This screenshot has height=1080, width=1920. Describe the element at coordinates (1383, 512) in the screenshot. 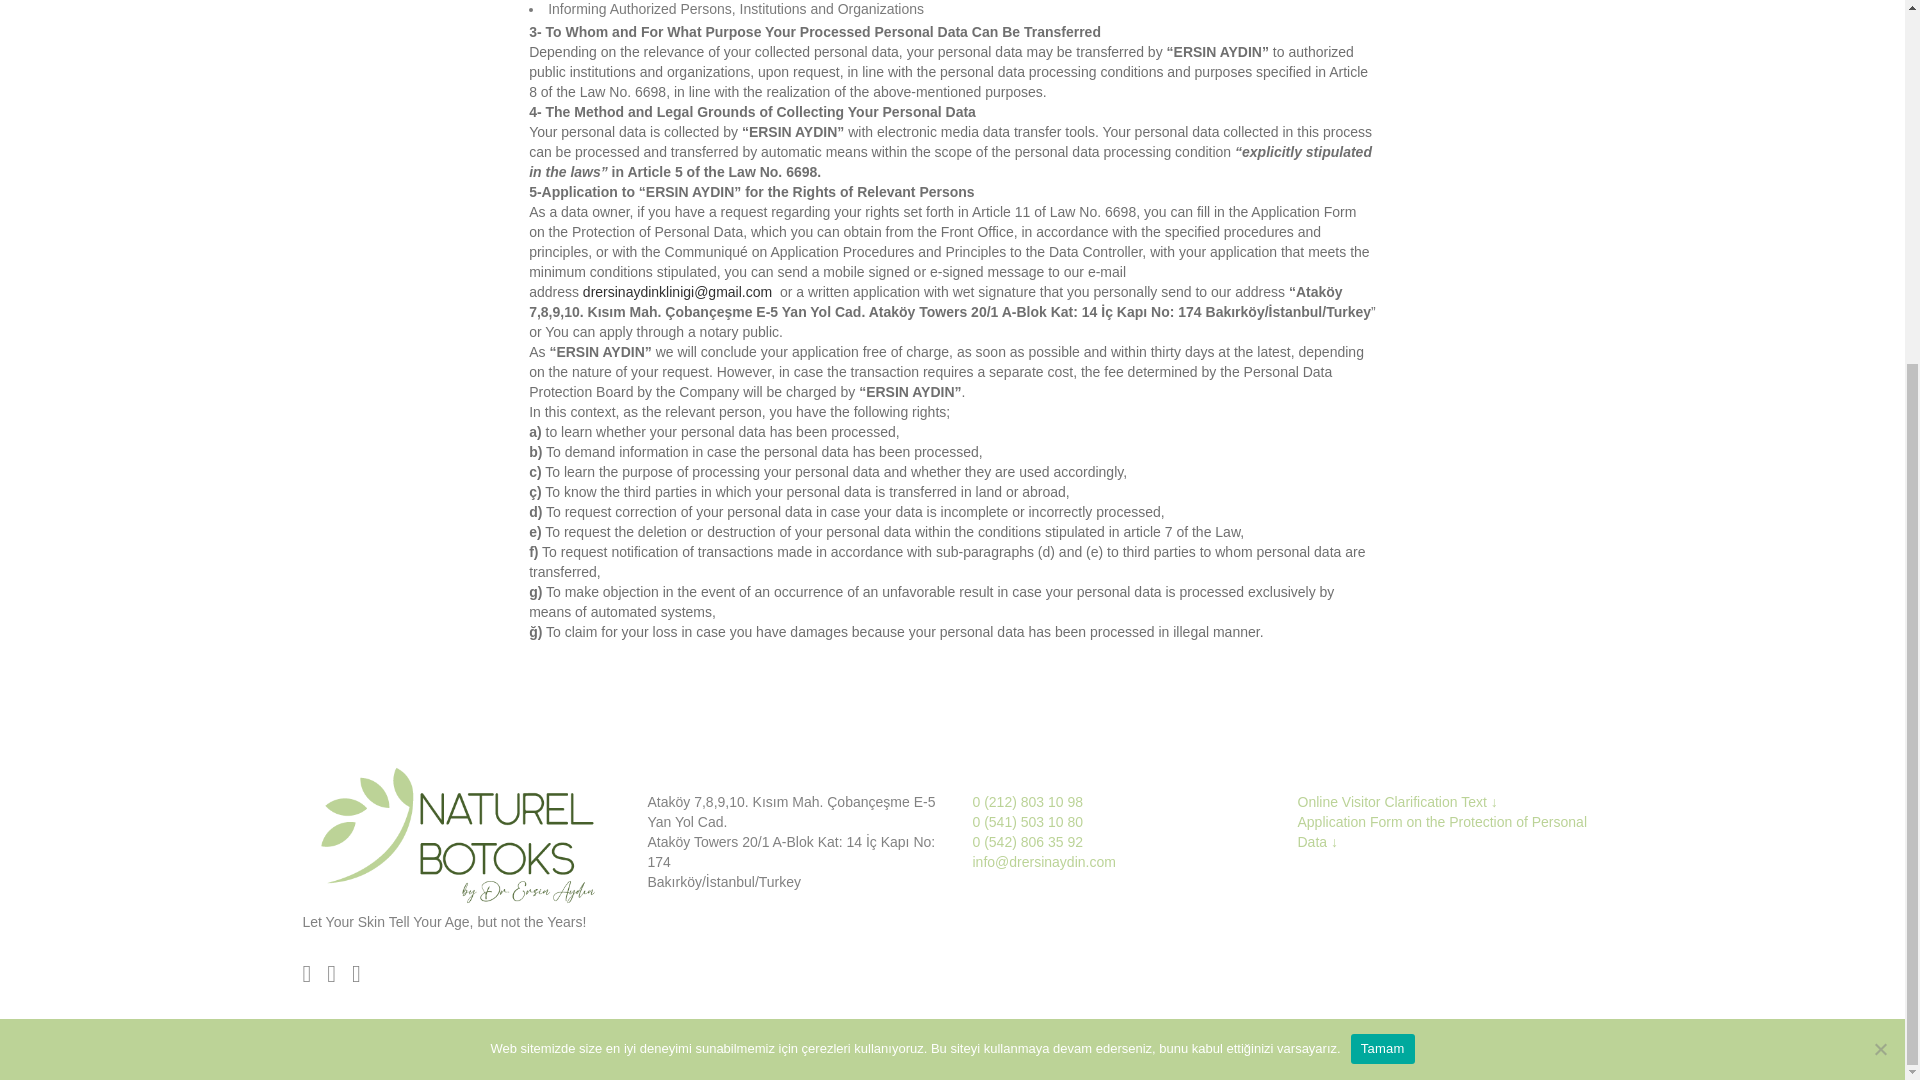

I see `Tamam` at that location.